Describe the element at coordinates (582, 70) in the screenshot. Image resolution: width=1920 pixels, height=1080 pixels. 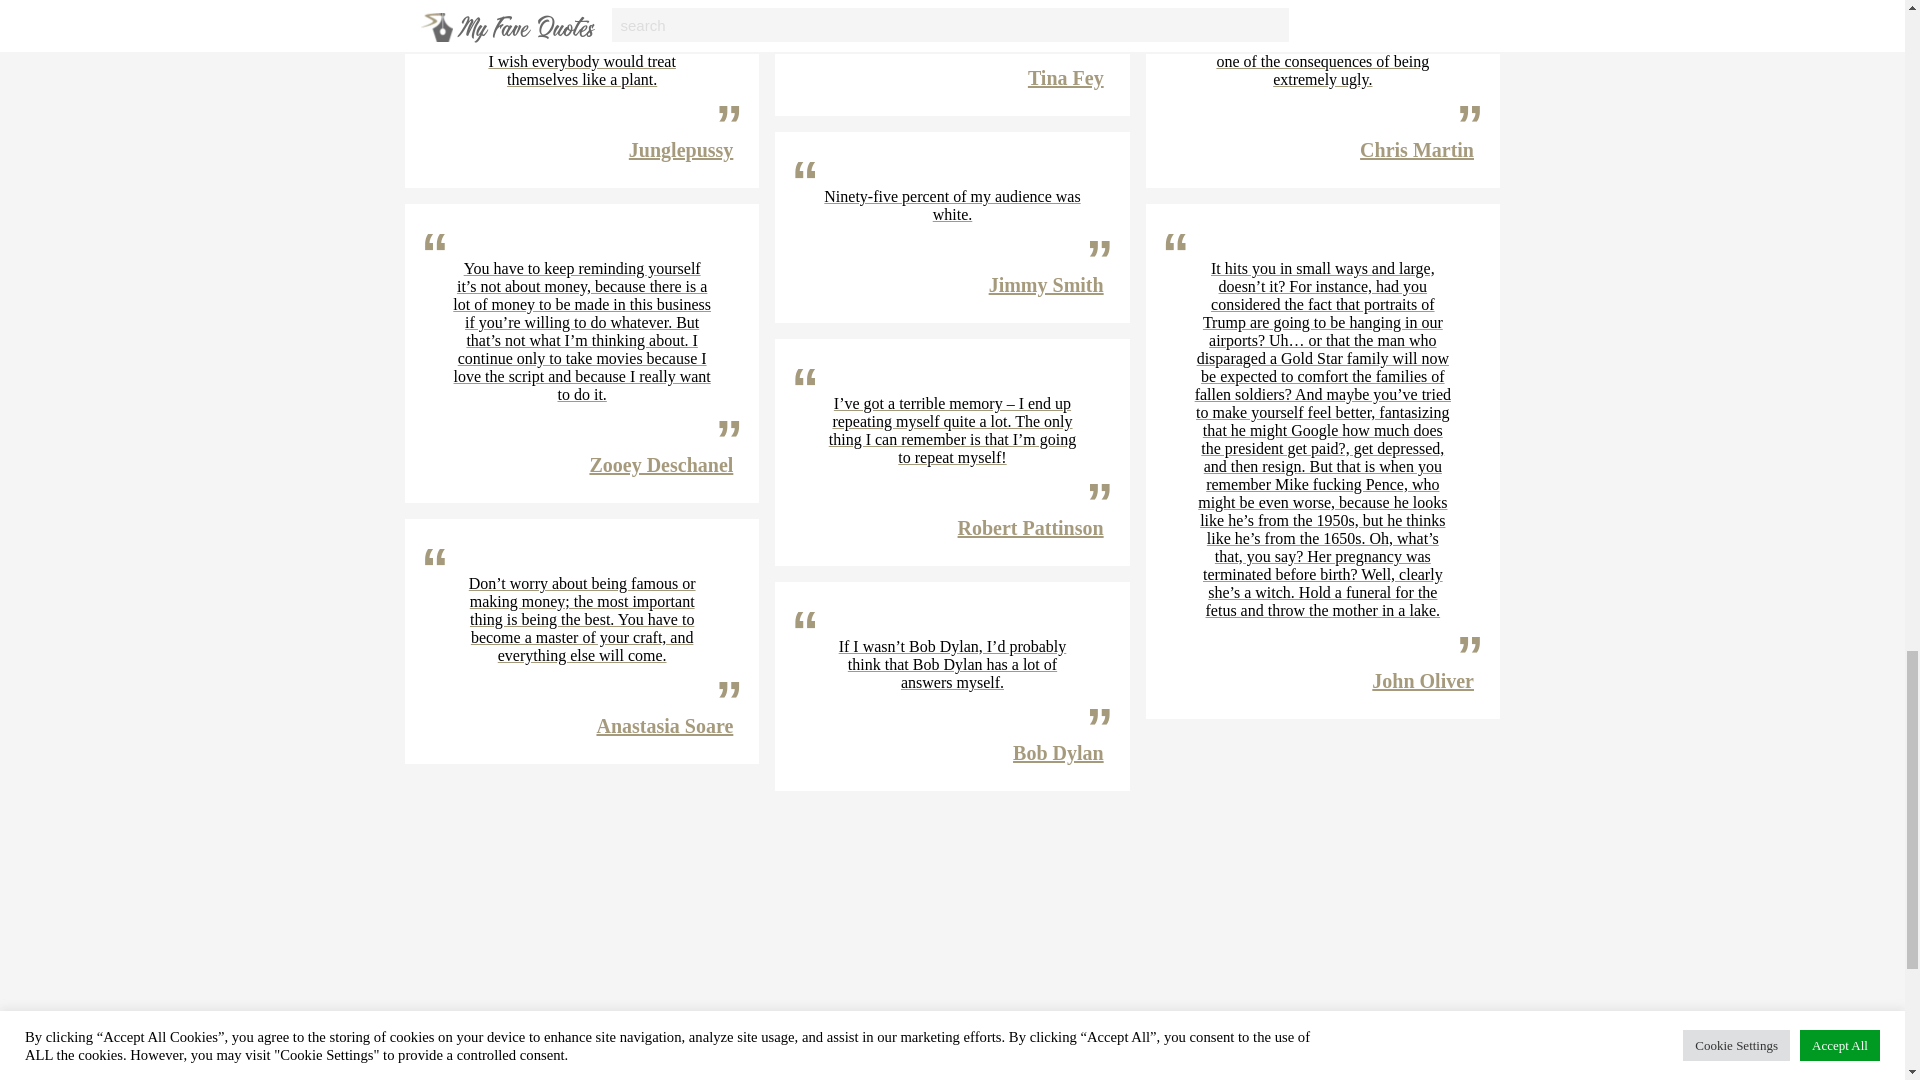
I see `I wish everybody would treat themselves like a plant.` at that location.